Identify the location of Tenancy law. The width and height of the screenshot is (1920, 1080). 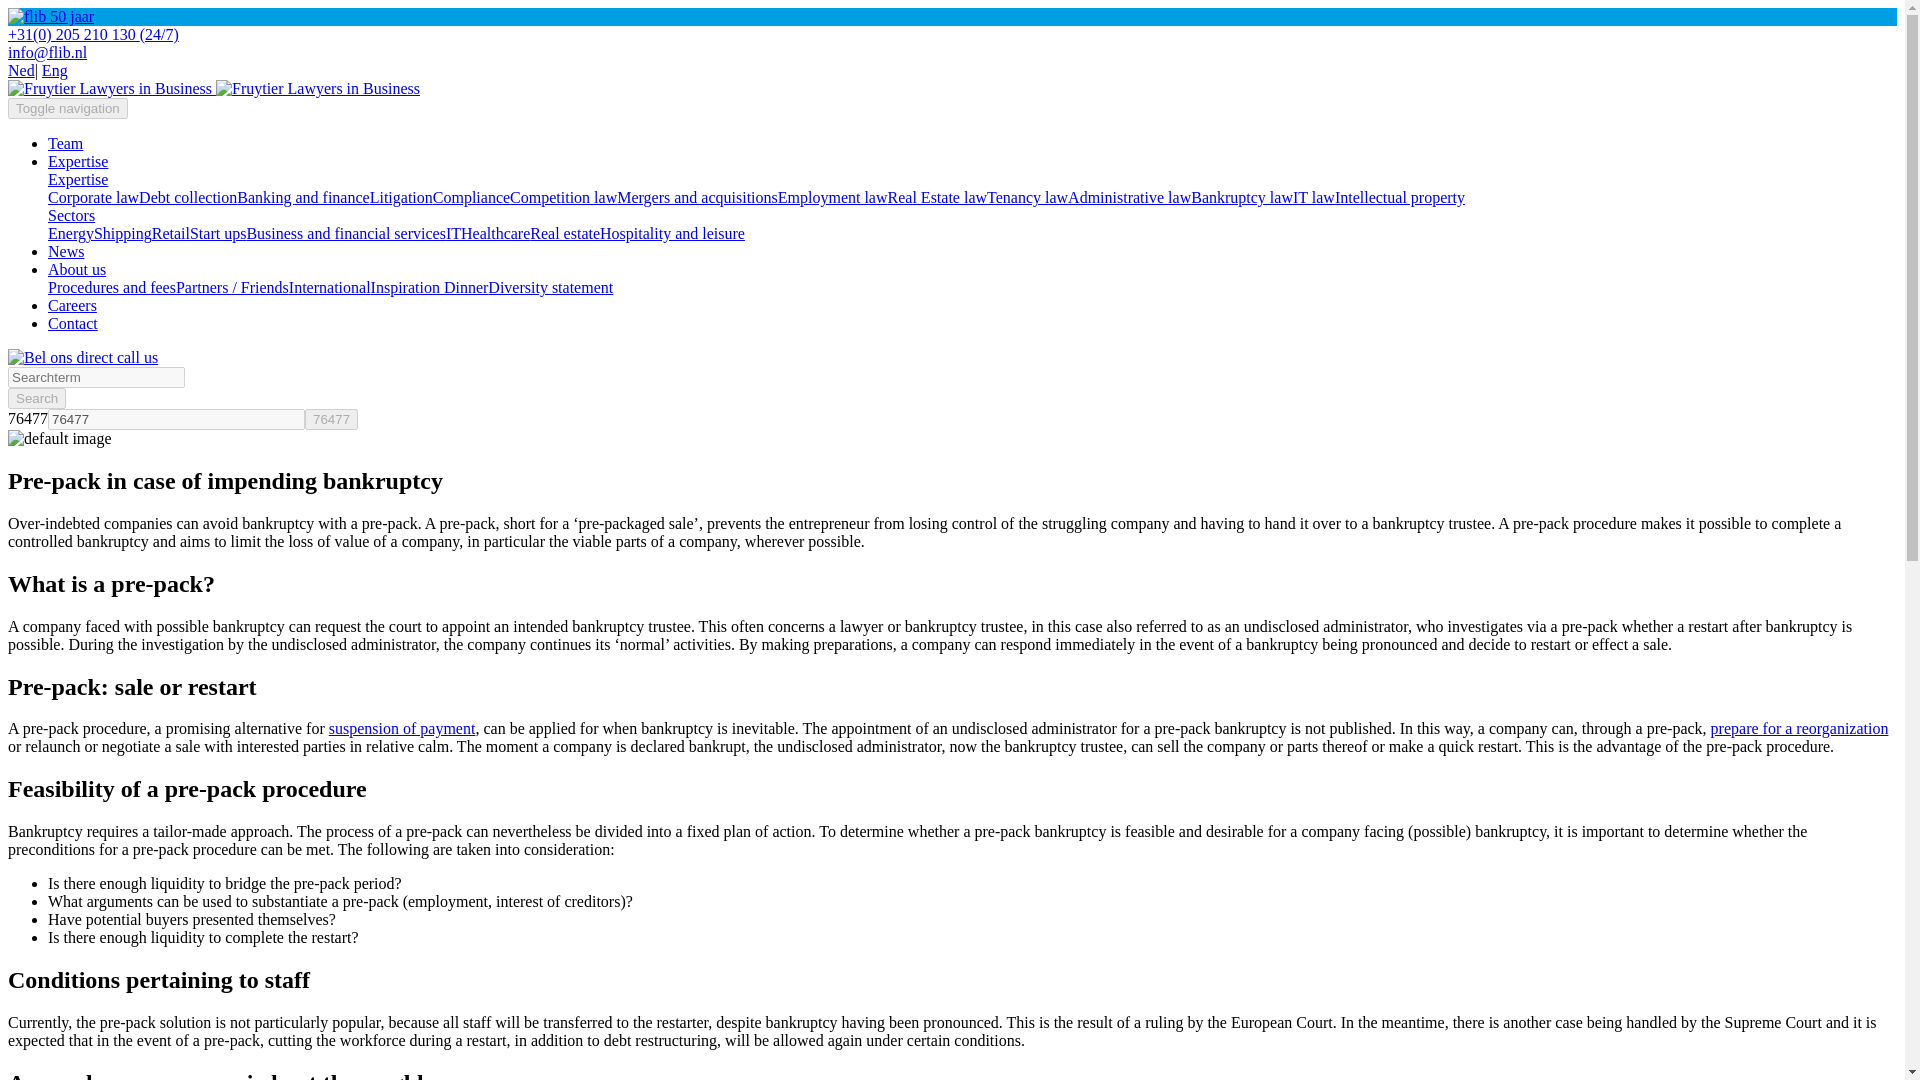
(1026, 198).